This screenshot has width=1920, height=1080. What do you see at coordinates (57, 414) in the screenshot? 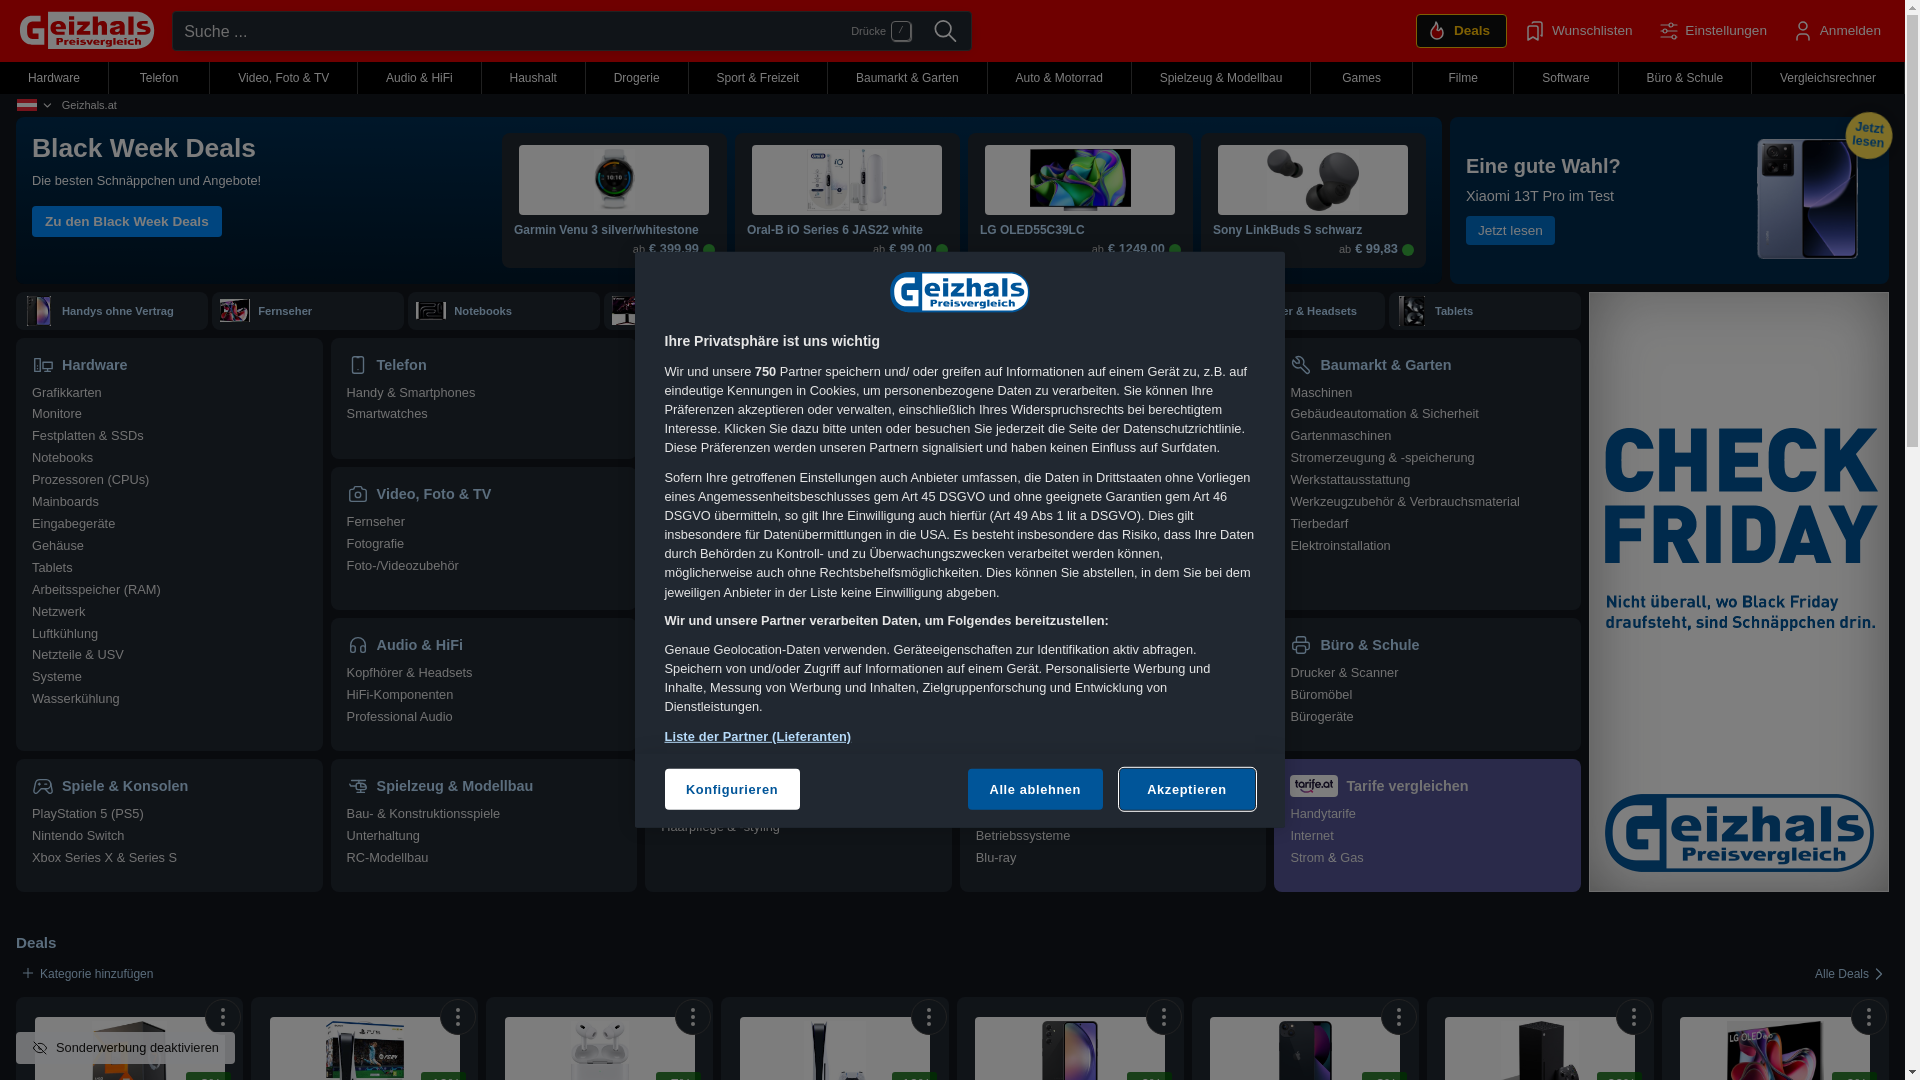
I see `Monitore` at bounding box center [57, 414].